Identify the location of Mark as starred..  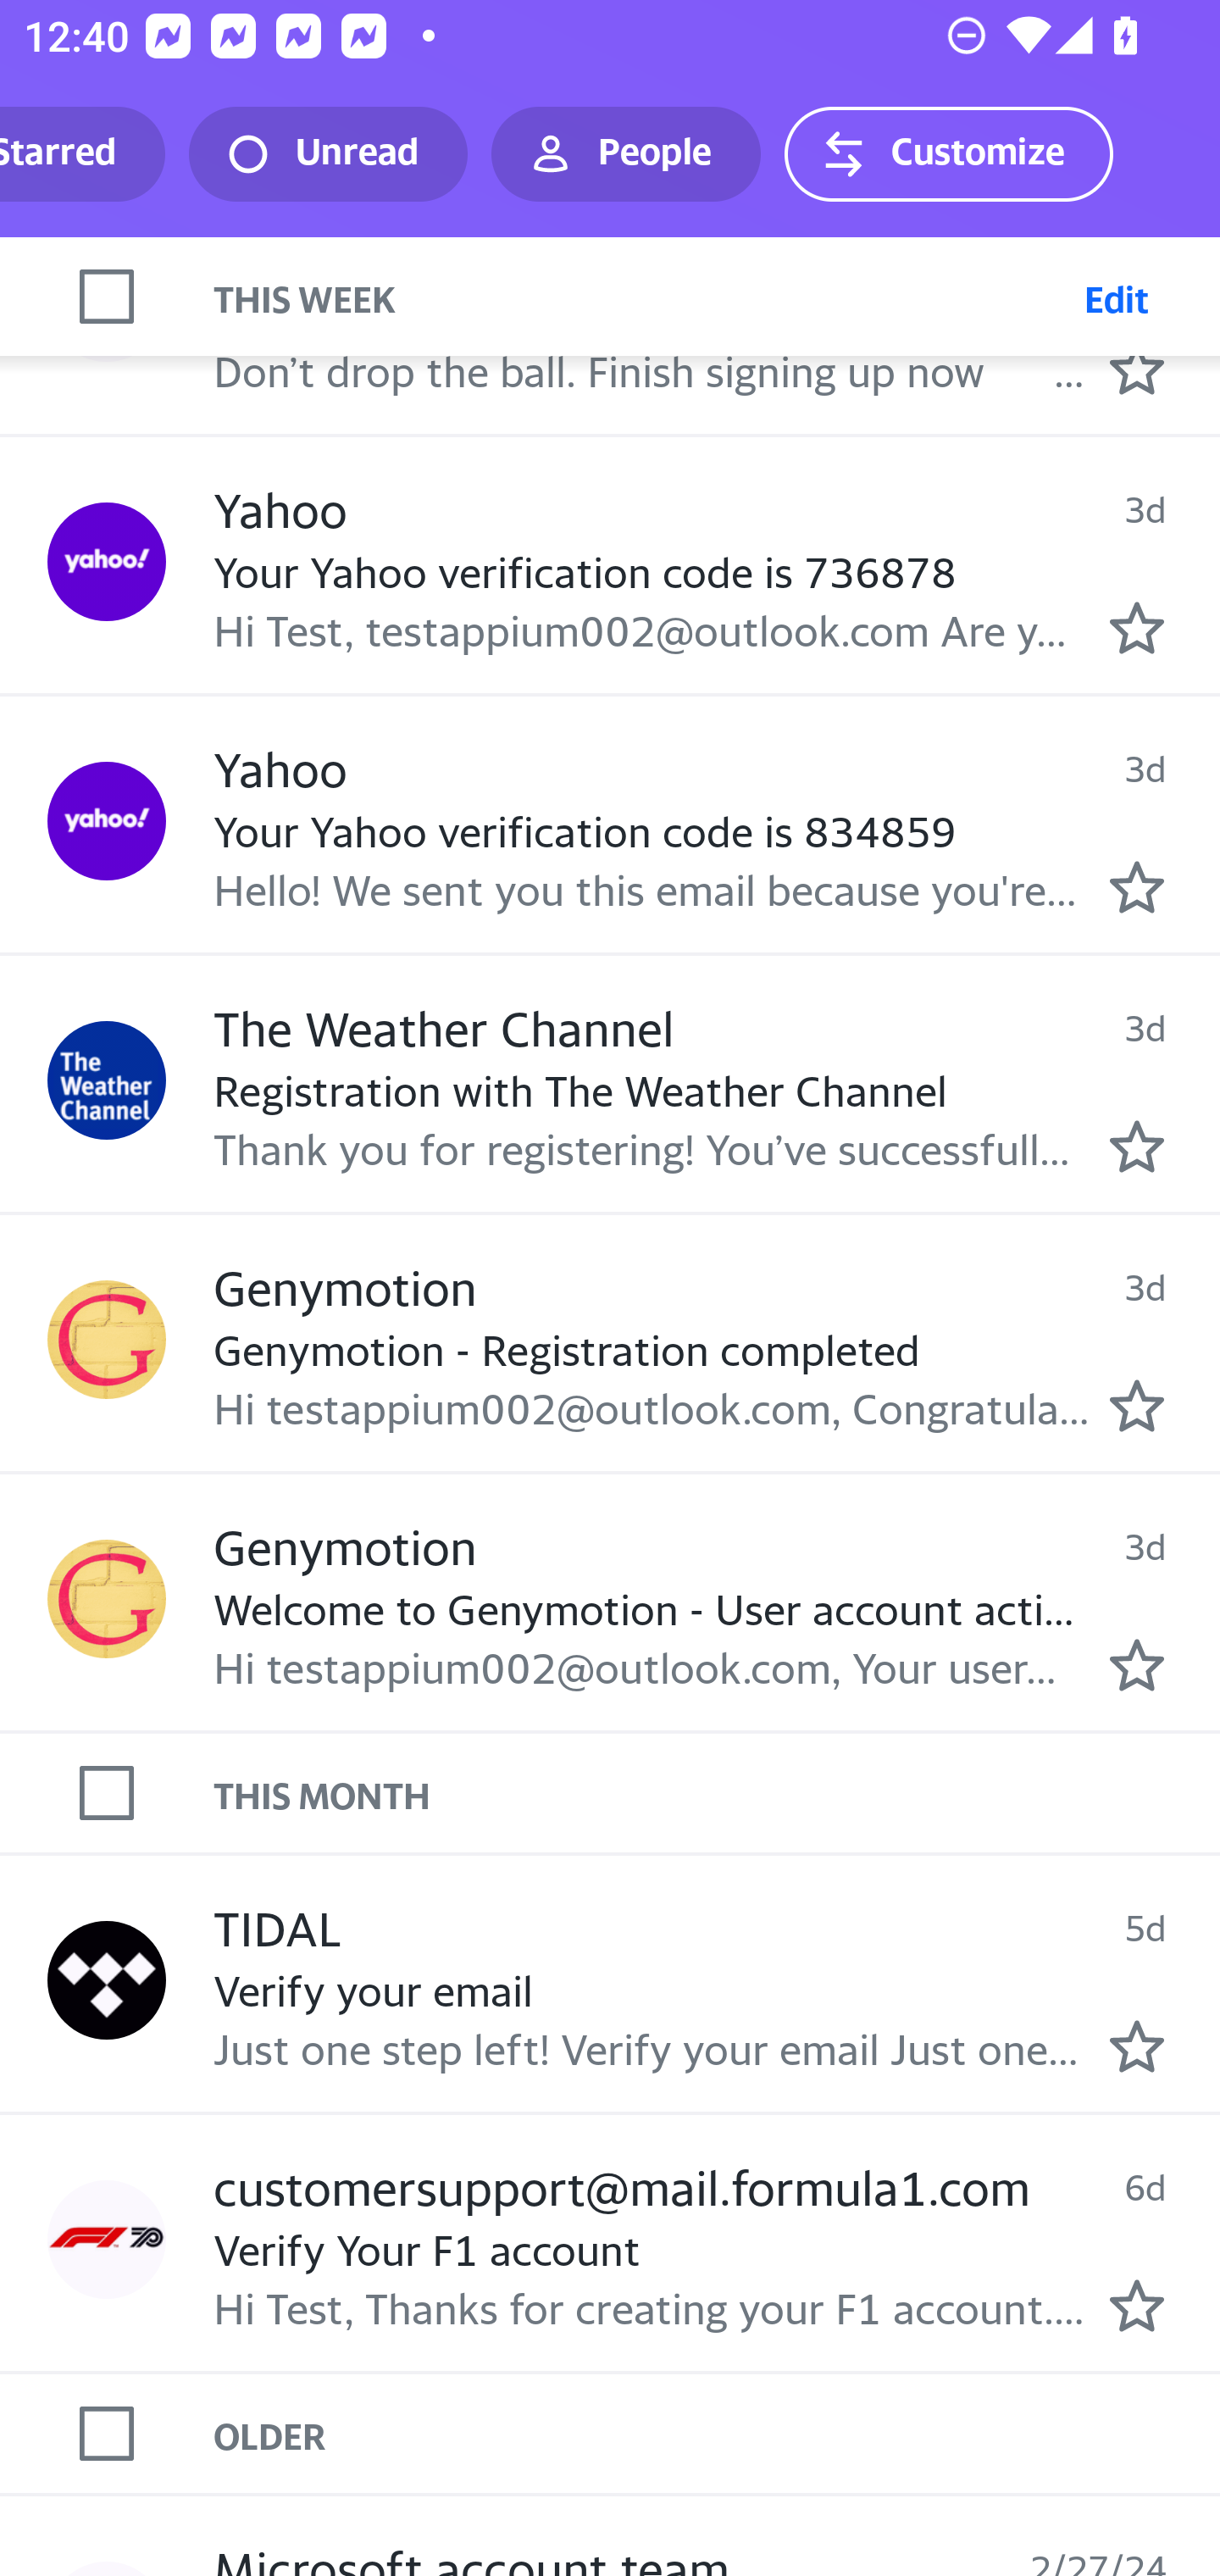
(1137, 2046).